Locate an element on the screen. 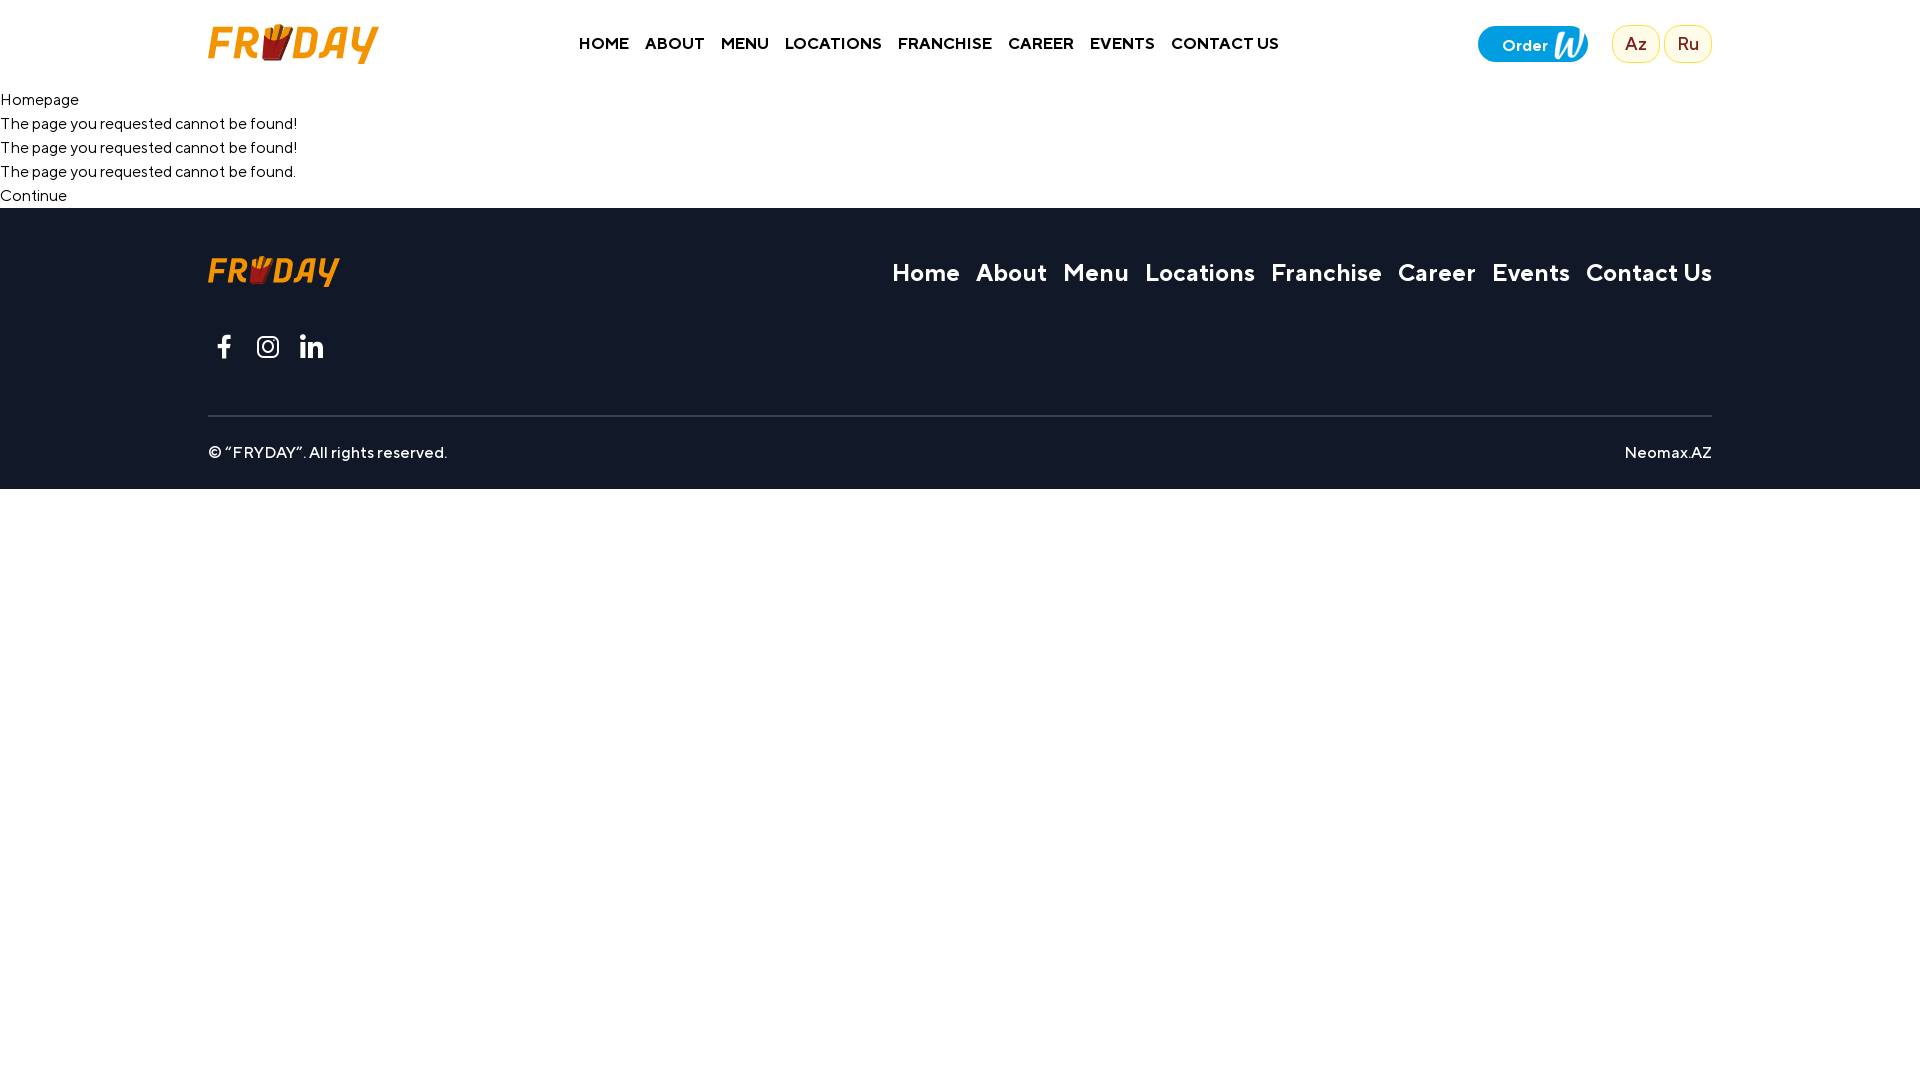 The image size is (1920, 1080). LOCATIONS is located at coordinates (834, 44).